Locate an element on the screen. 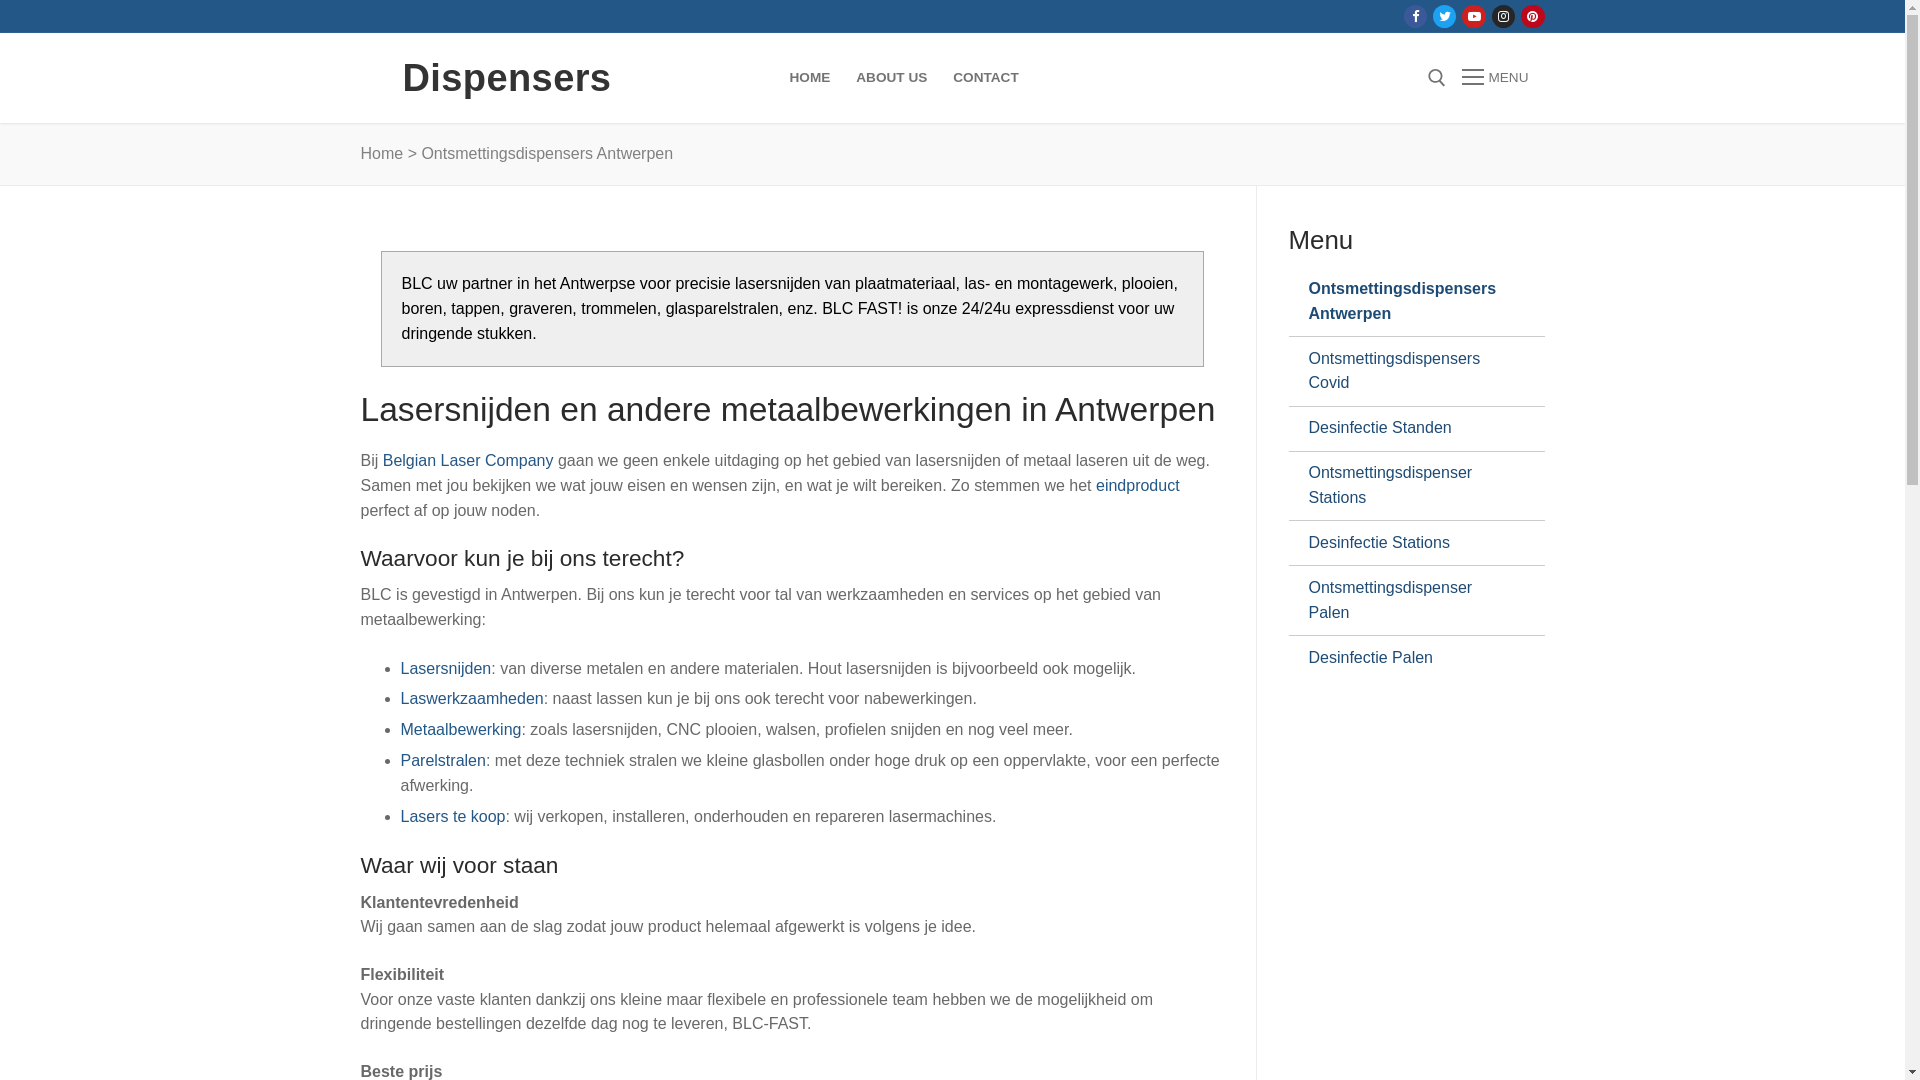  Parelstralen is located at coordinates (442, 760).